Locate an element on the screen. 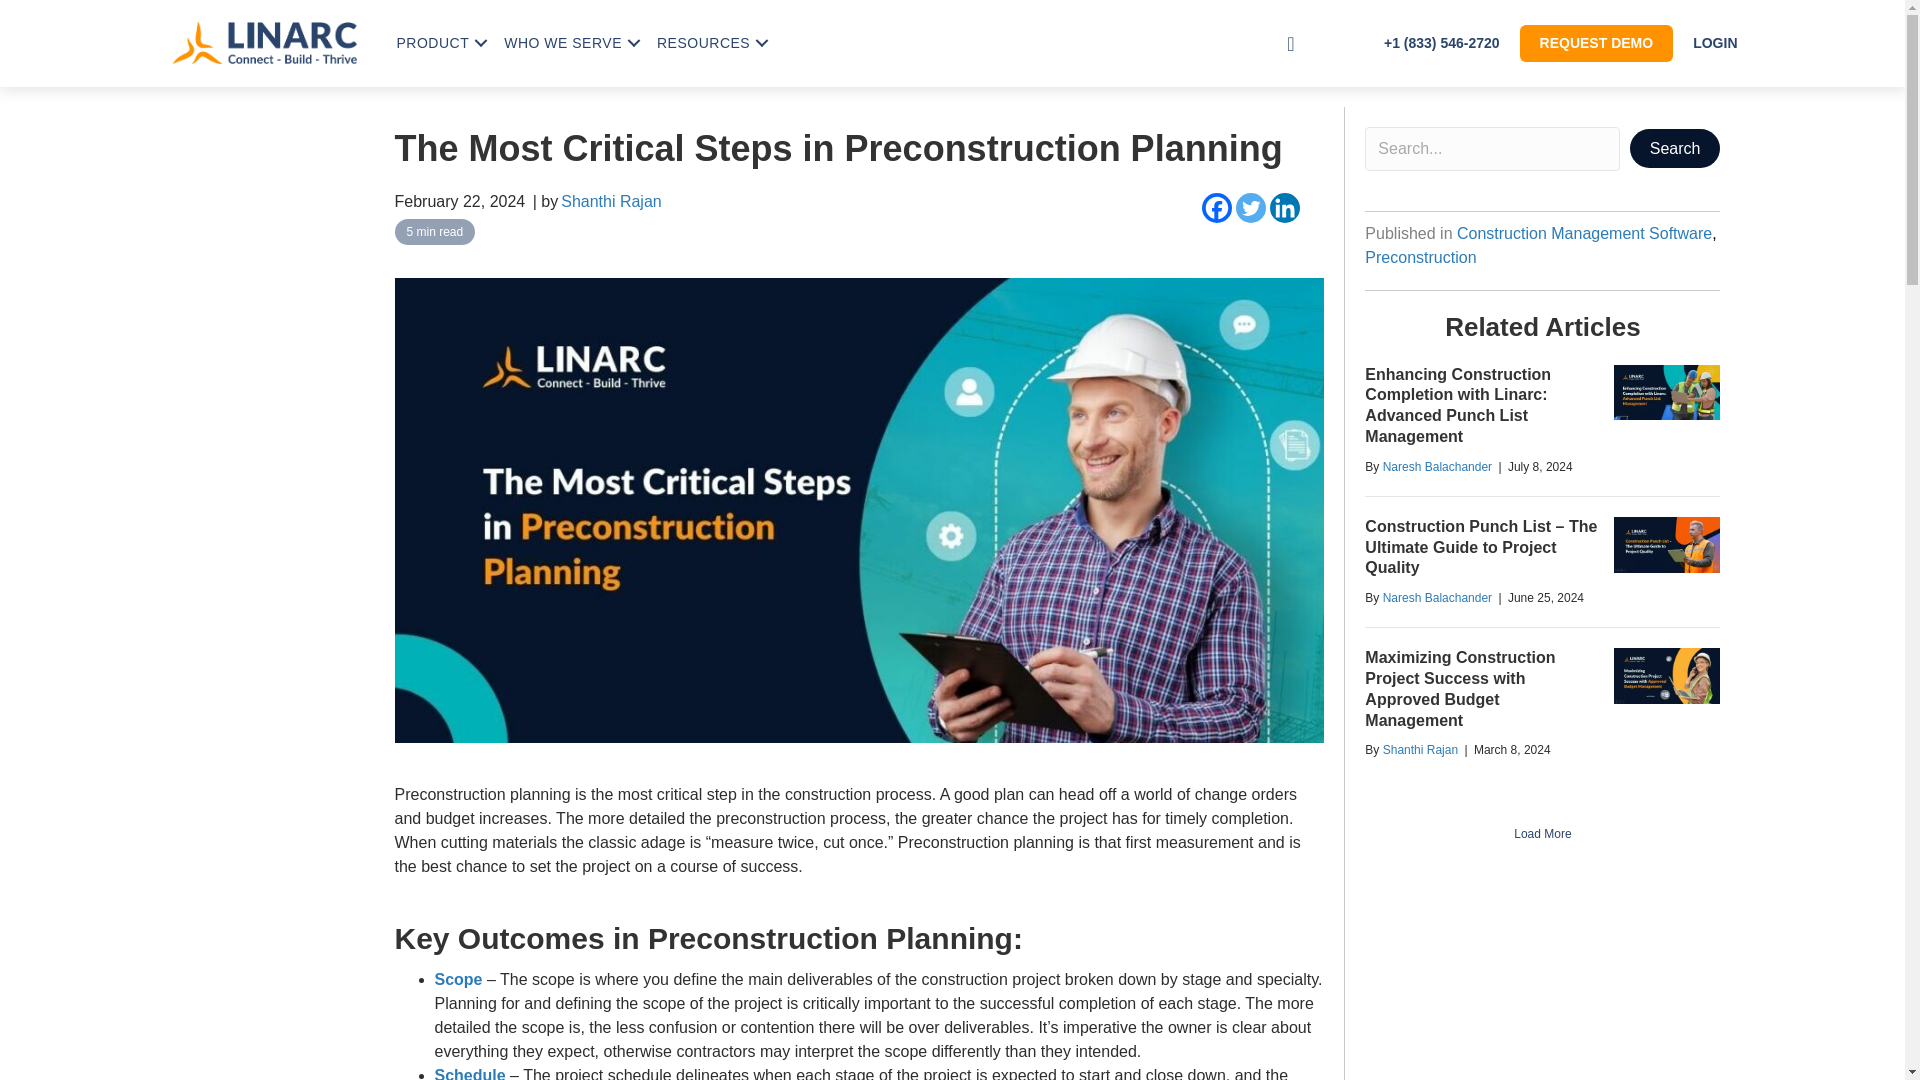  PRODUCT is located at coordinates (439, 42).